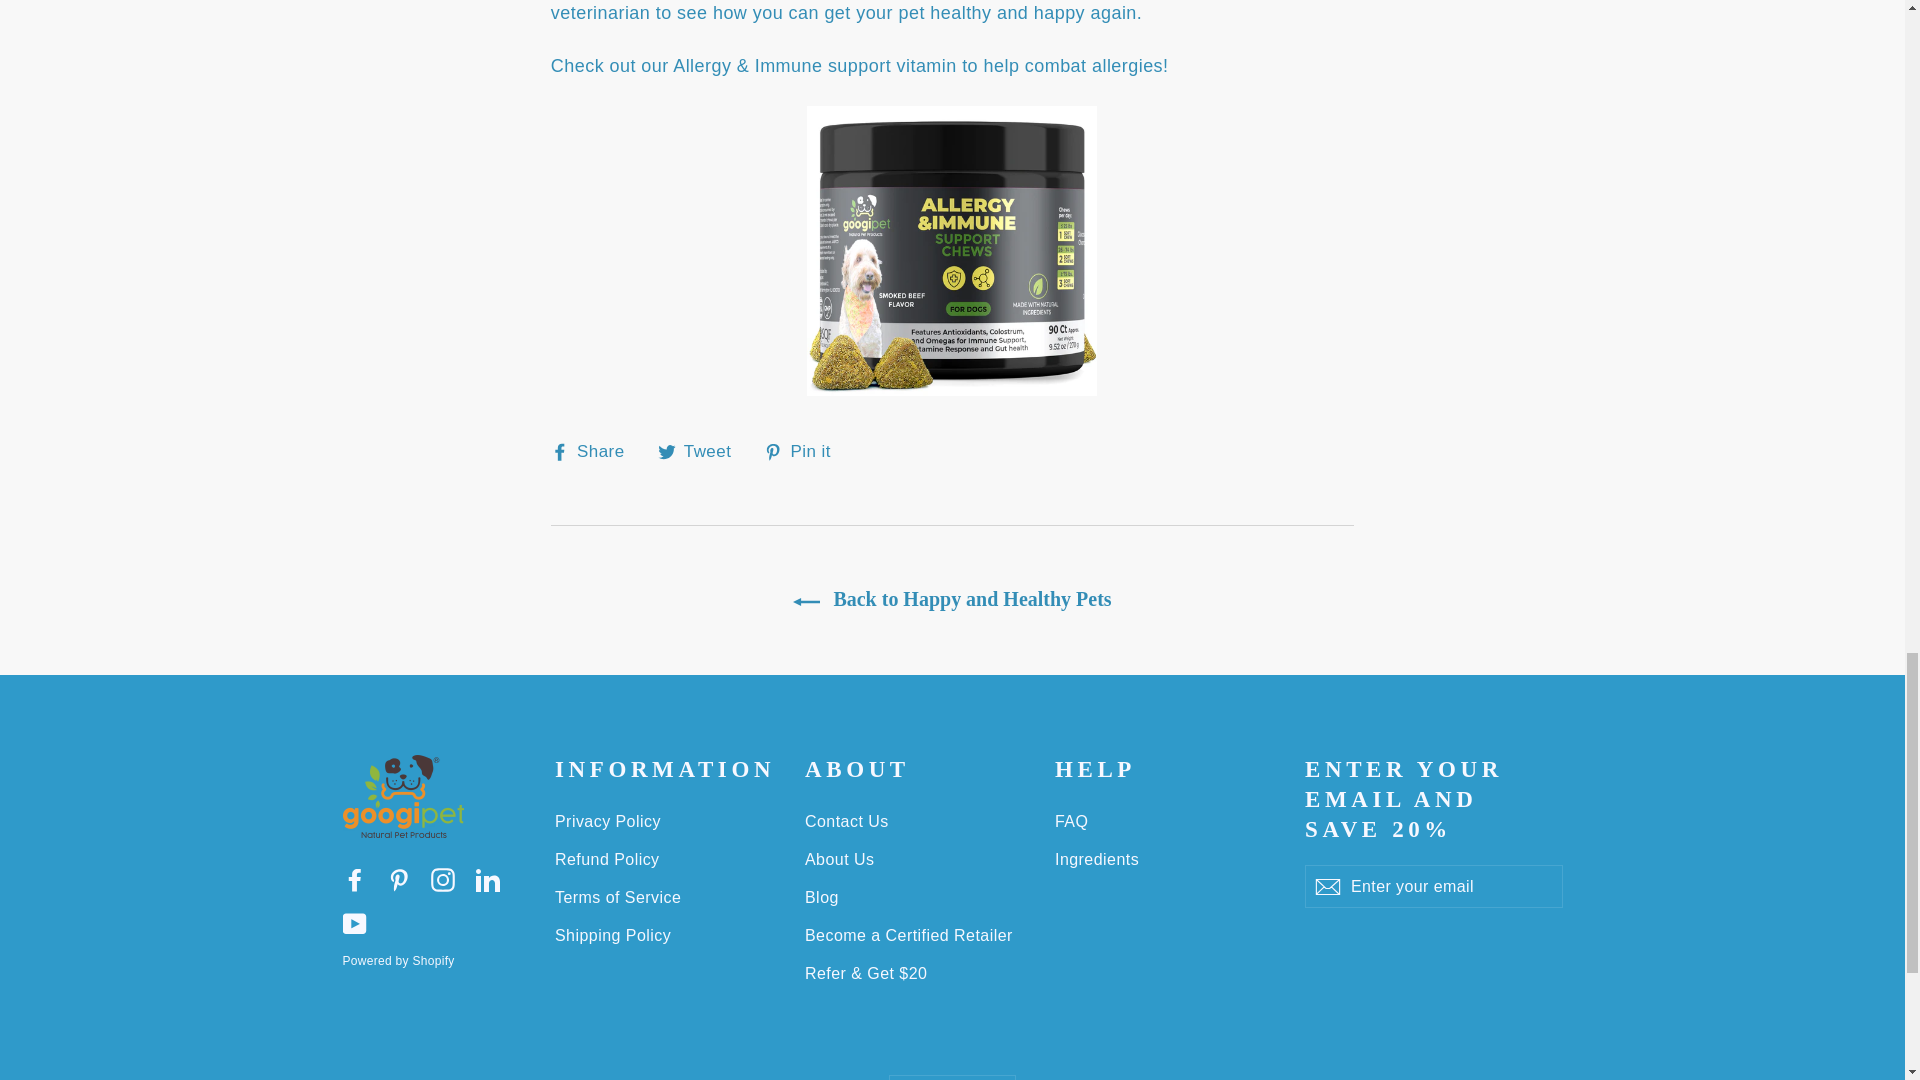 This screenshot has width=1920, height=1080. What do you see at coordinates (595, 451) in the screenshot?
I see `Share on Facebook` at bounding box center [595, 451].